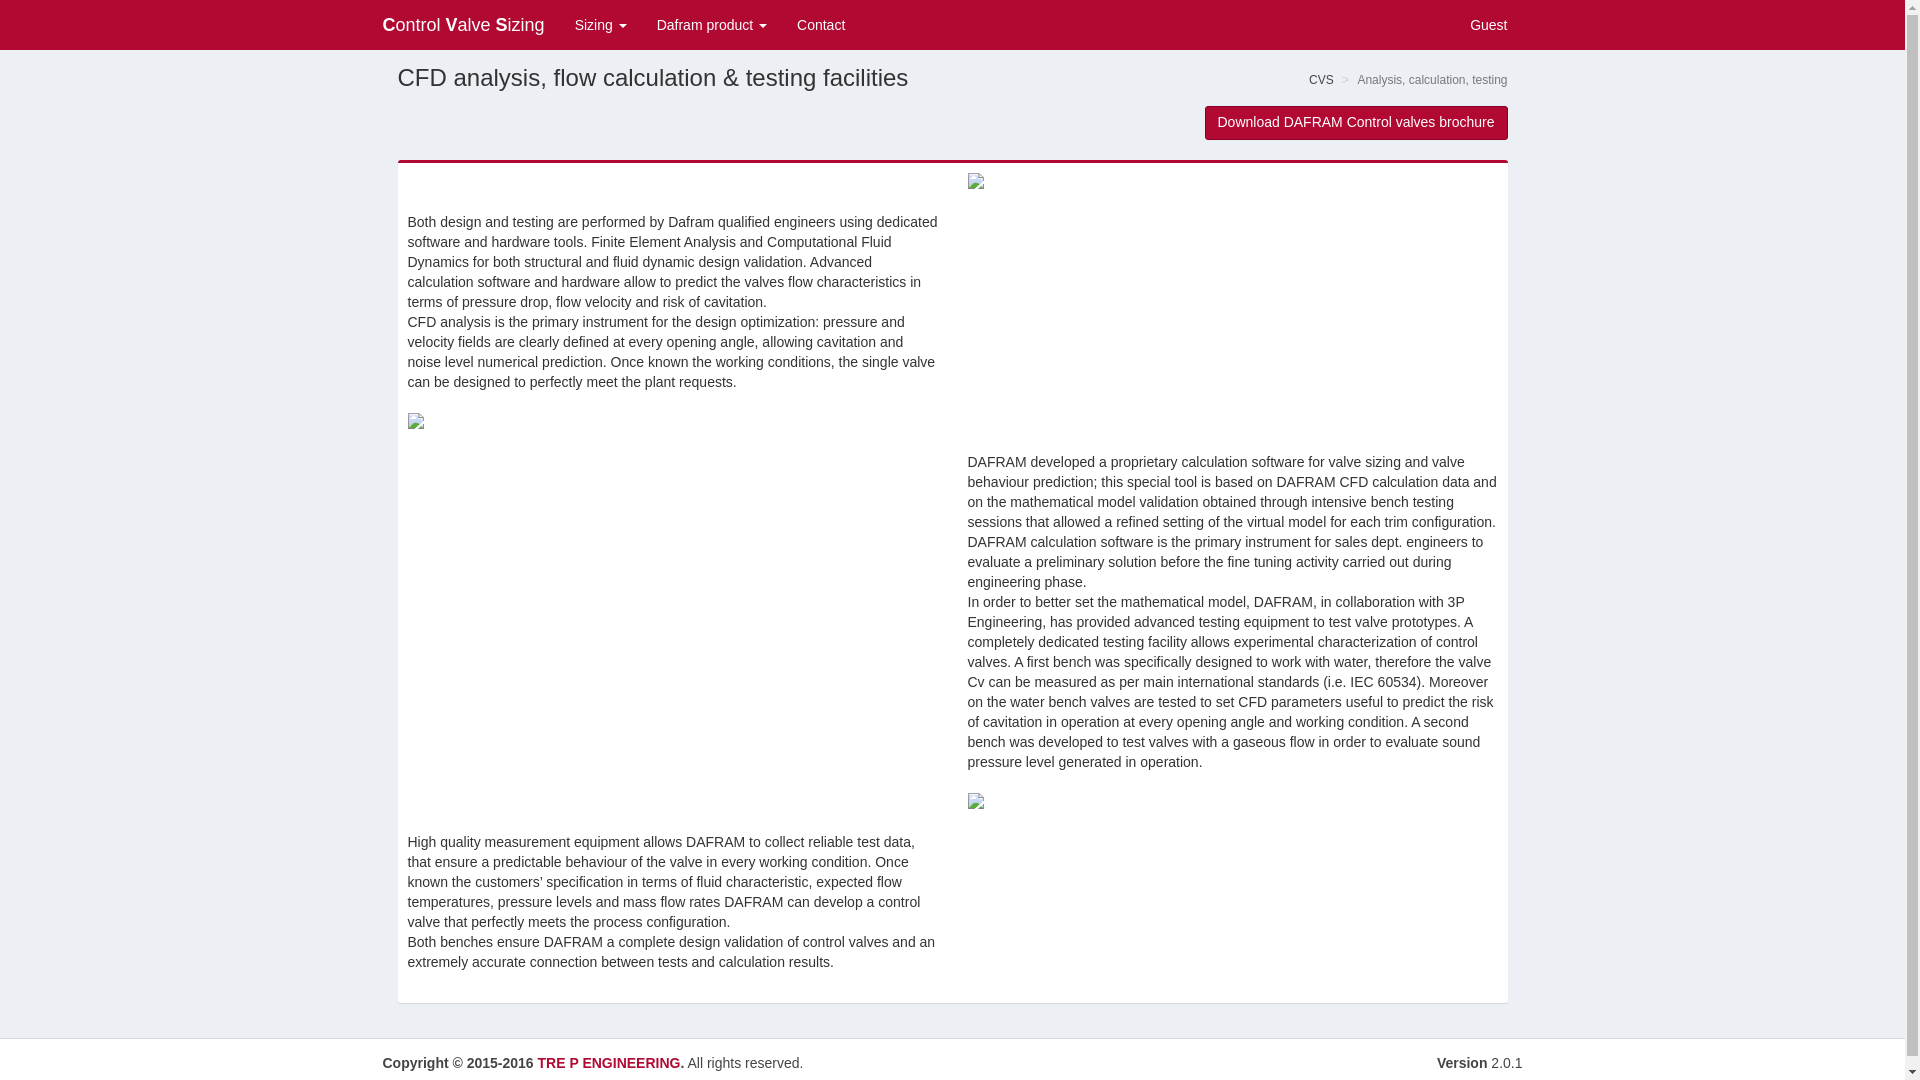 This screenshot has height=1080, width=1920. What do you see at coordinates (1355, 122) in the screenshot?
I see `Download DAFRAM Control valves brochure` at bounding box center [1355, 122].